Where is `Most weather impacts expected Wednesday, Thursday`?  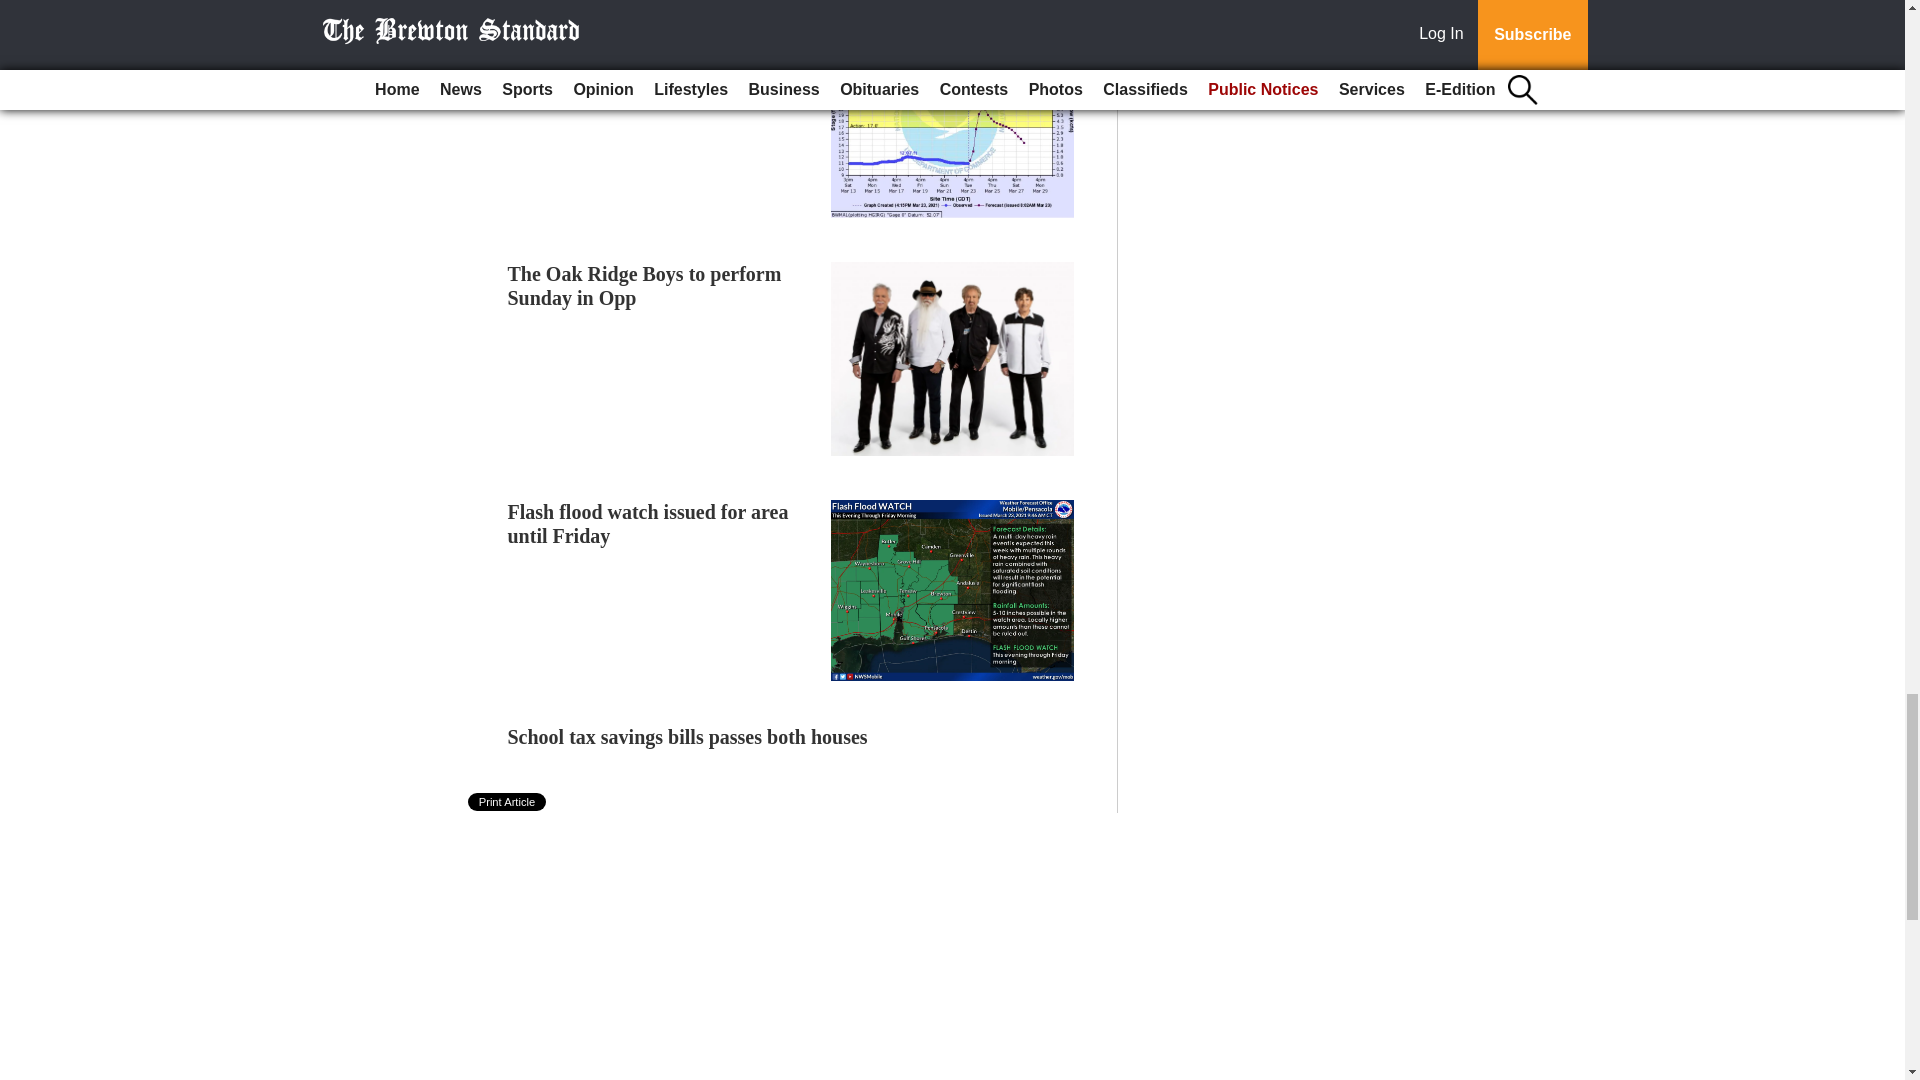 Most weather impacts expected Wednesday, Thursday is located at coordinates (642, 54).